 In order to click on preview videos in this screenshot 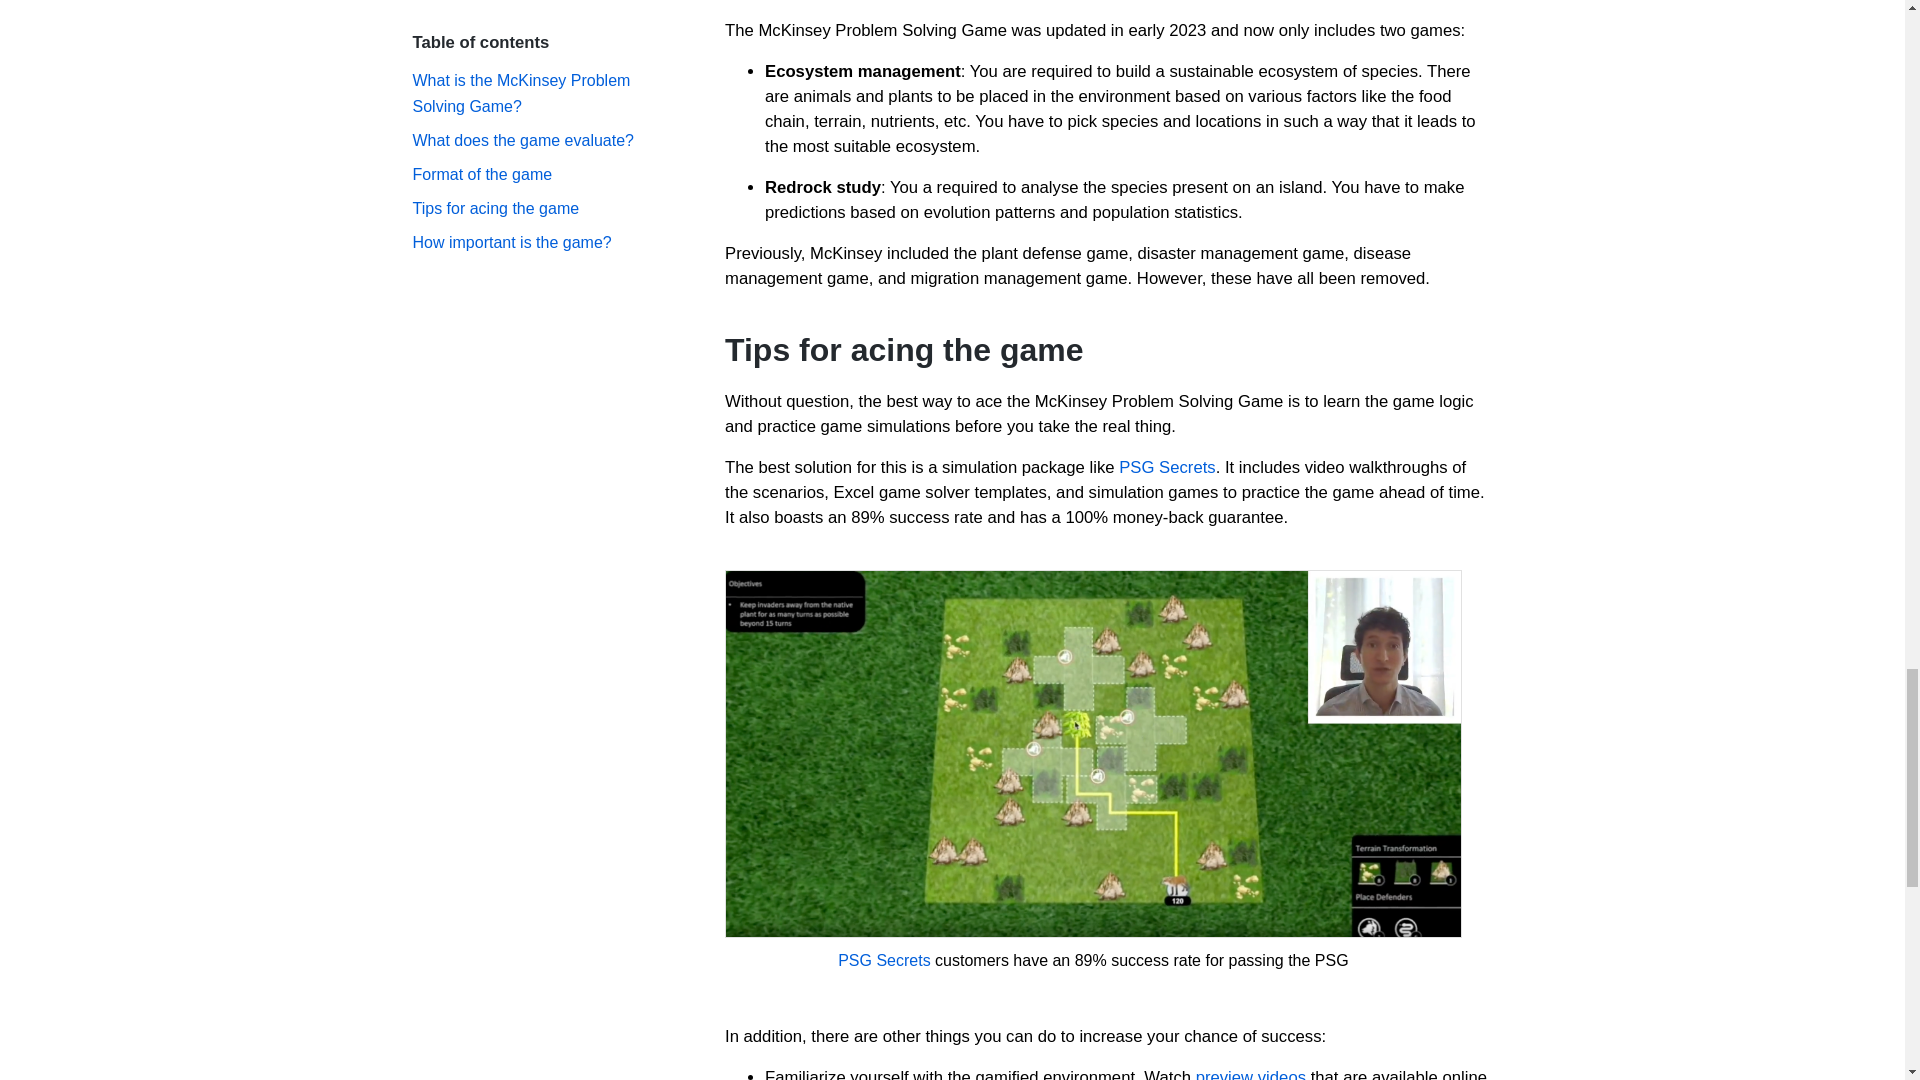, I will do `click(1250, 1074)`.